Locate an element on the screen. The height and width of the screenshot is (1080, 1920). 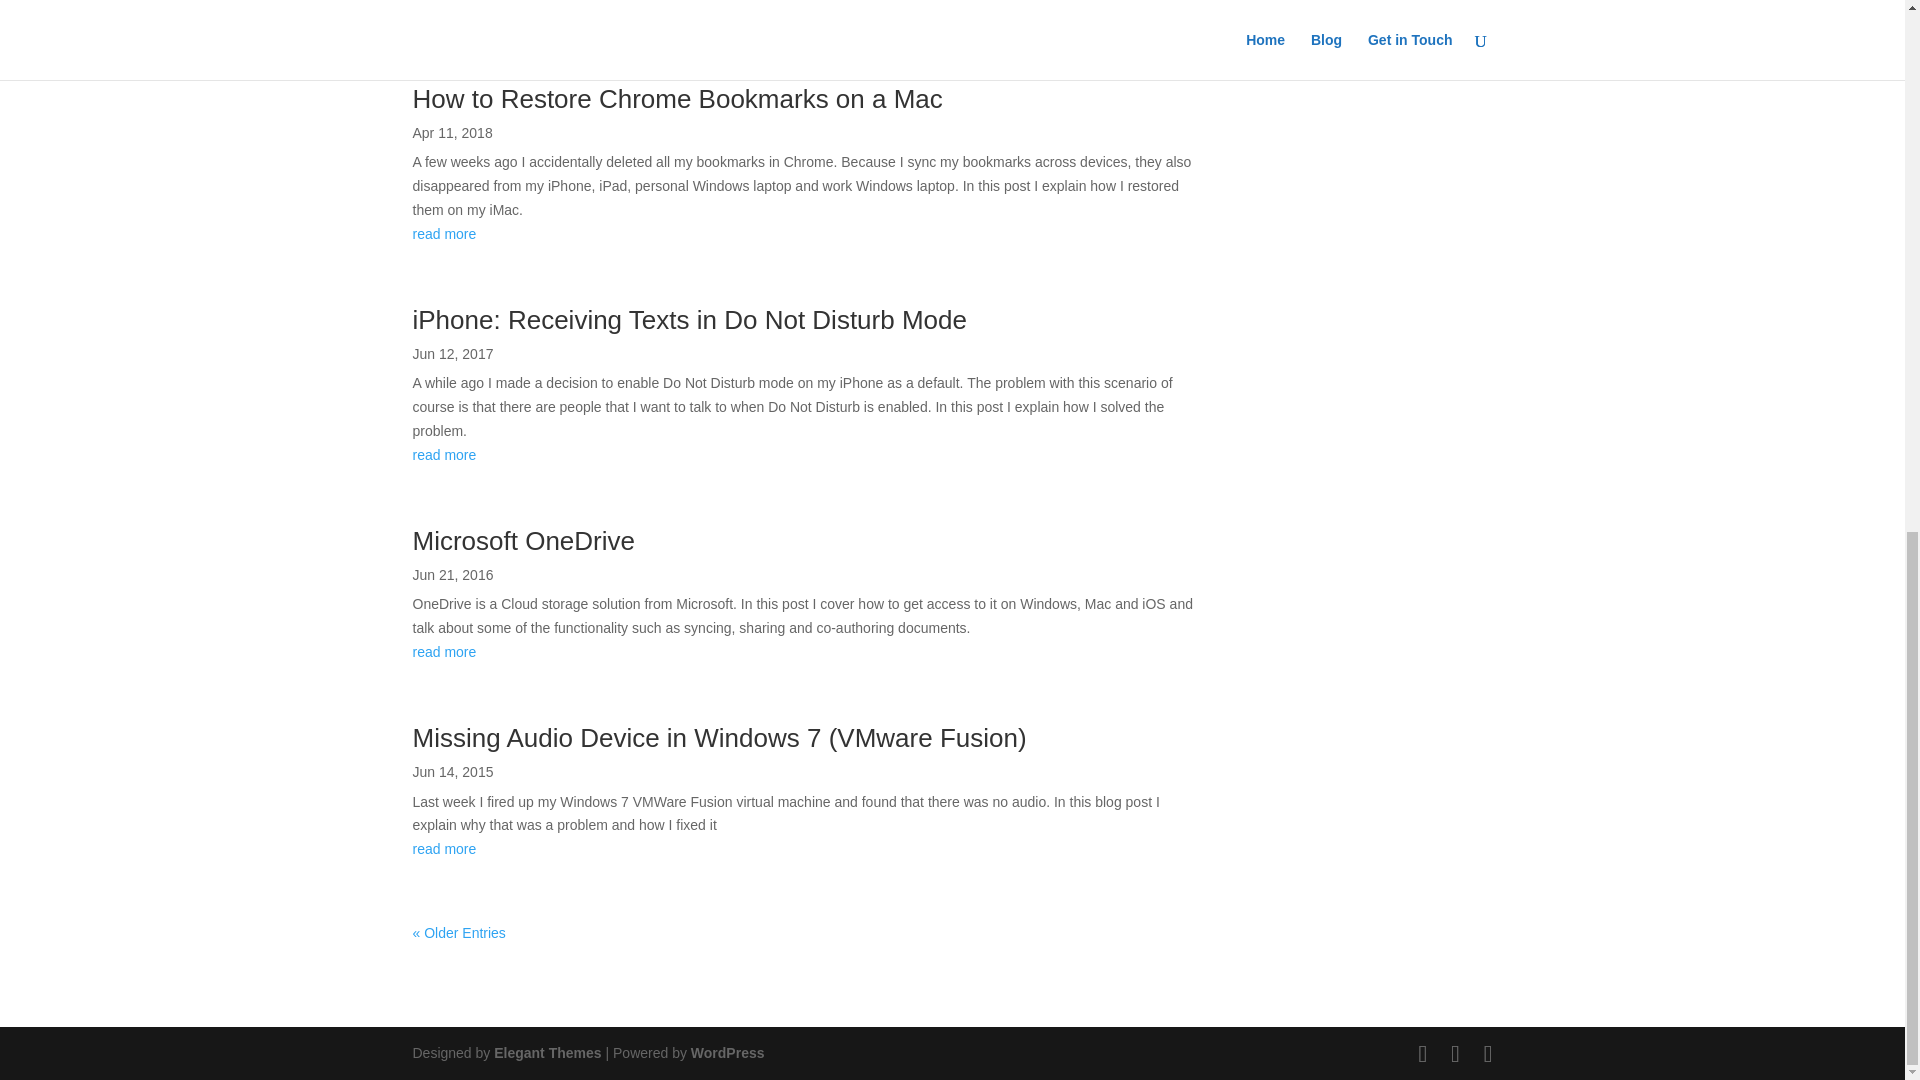
WordPress is located at coordinates (728, 1052).